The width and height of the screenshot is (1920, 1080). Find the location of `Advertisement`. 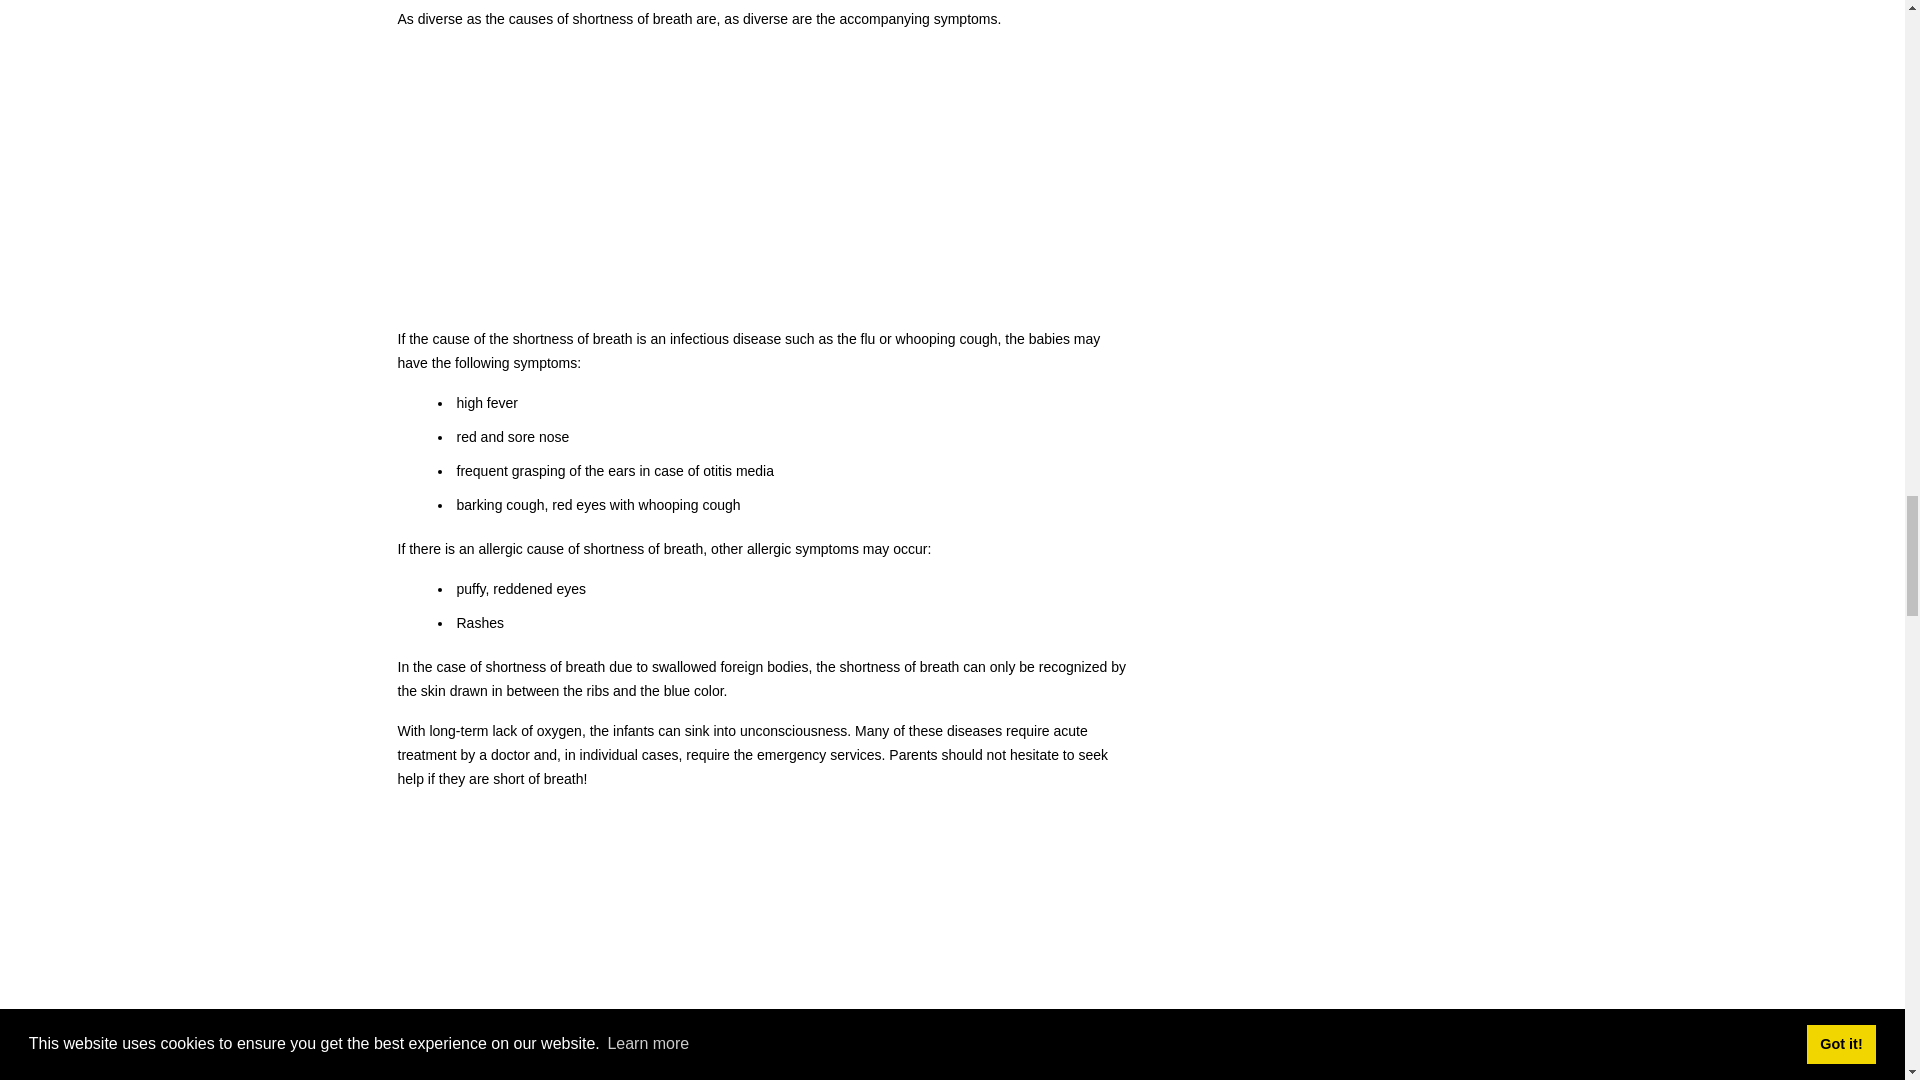

Advertisement is located at coordinates (762, 187).